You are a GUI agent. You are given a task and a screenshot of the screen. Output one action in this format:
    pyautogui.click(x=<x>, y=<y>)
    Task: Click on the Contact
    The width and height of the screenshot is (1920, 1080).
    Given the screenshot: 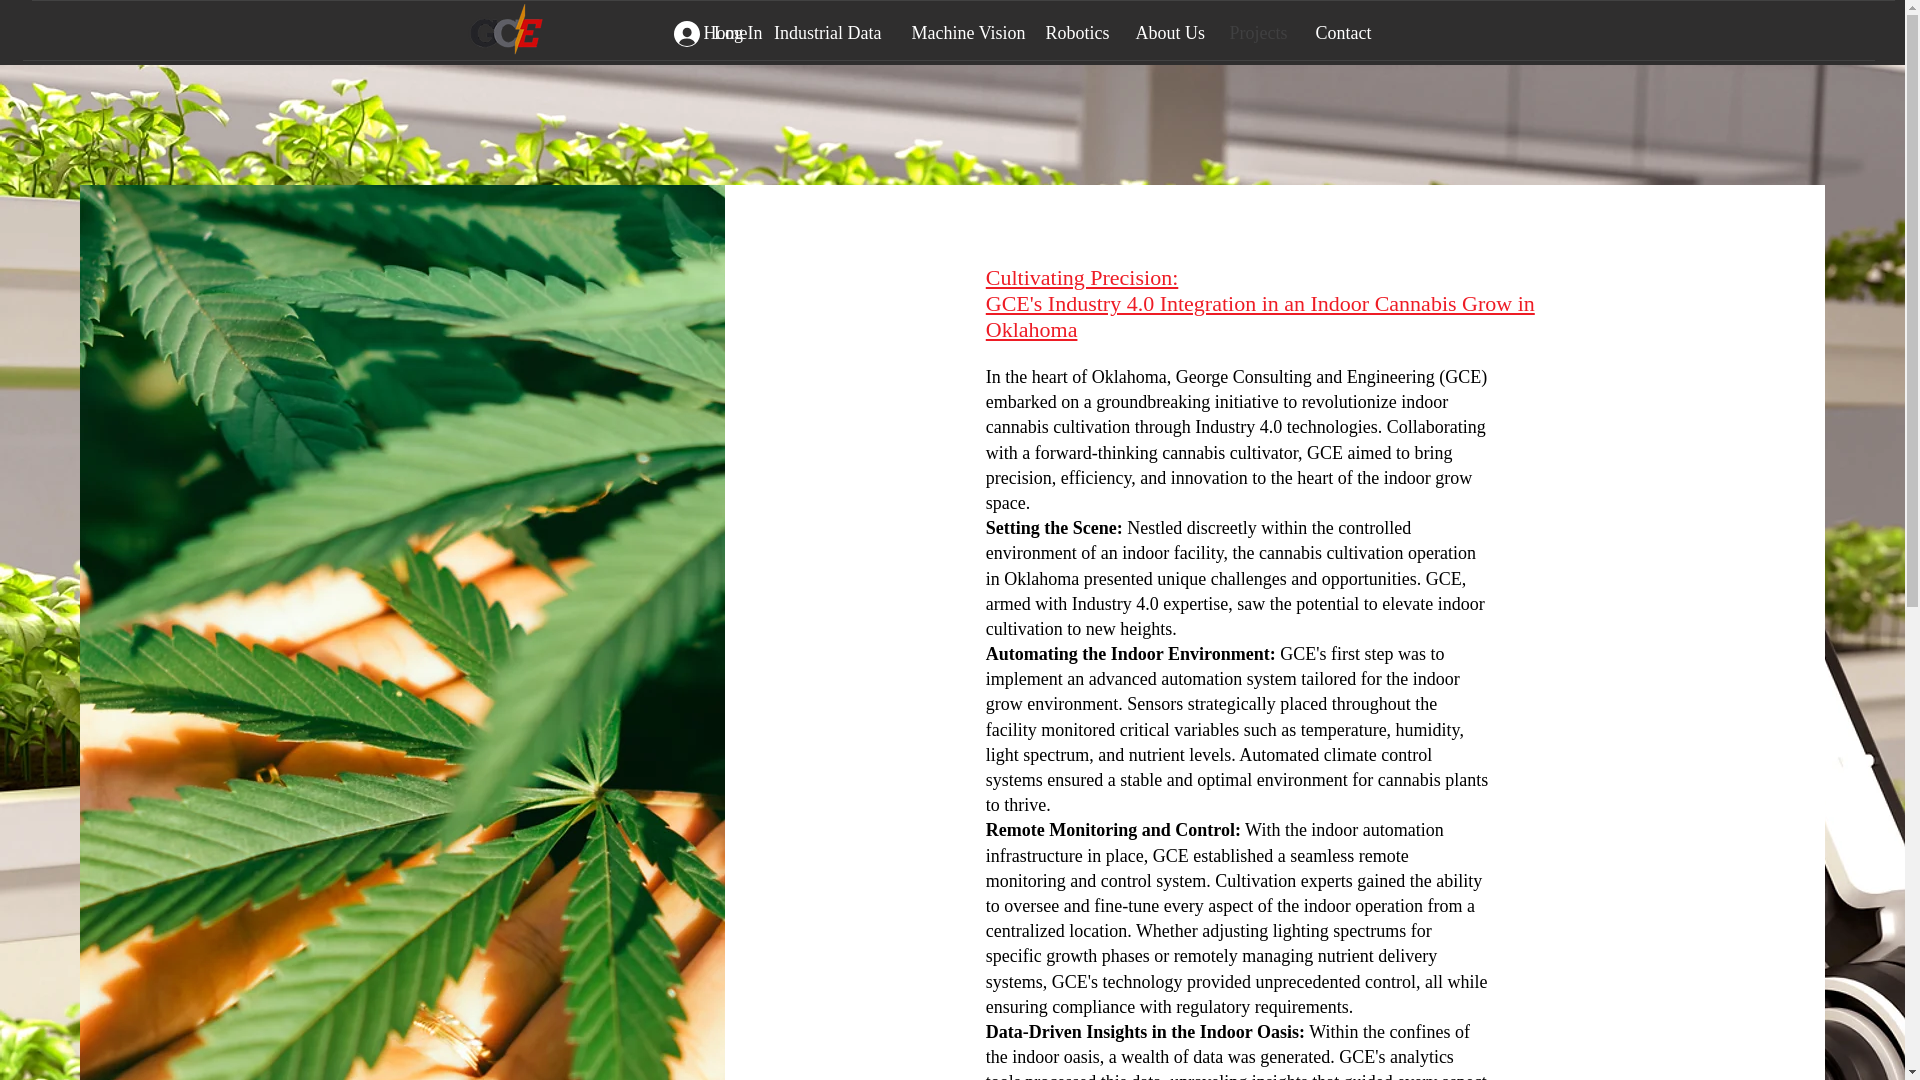 What is the action you would take?
    pyautogui.click(x=1342, y=22)
    